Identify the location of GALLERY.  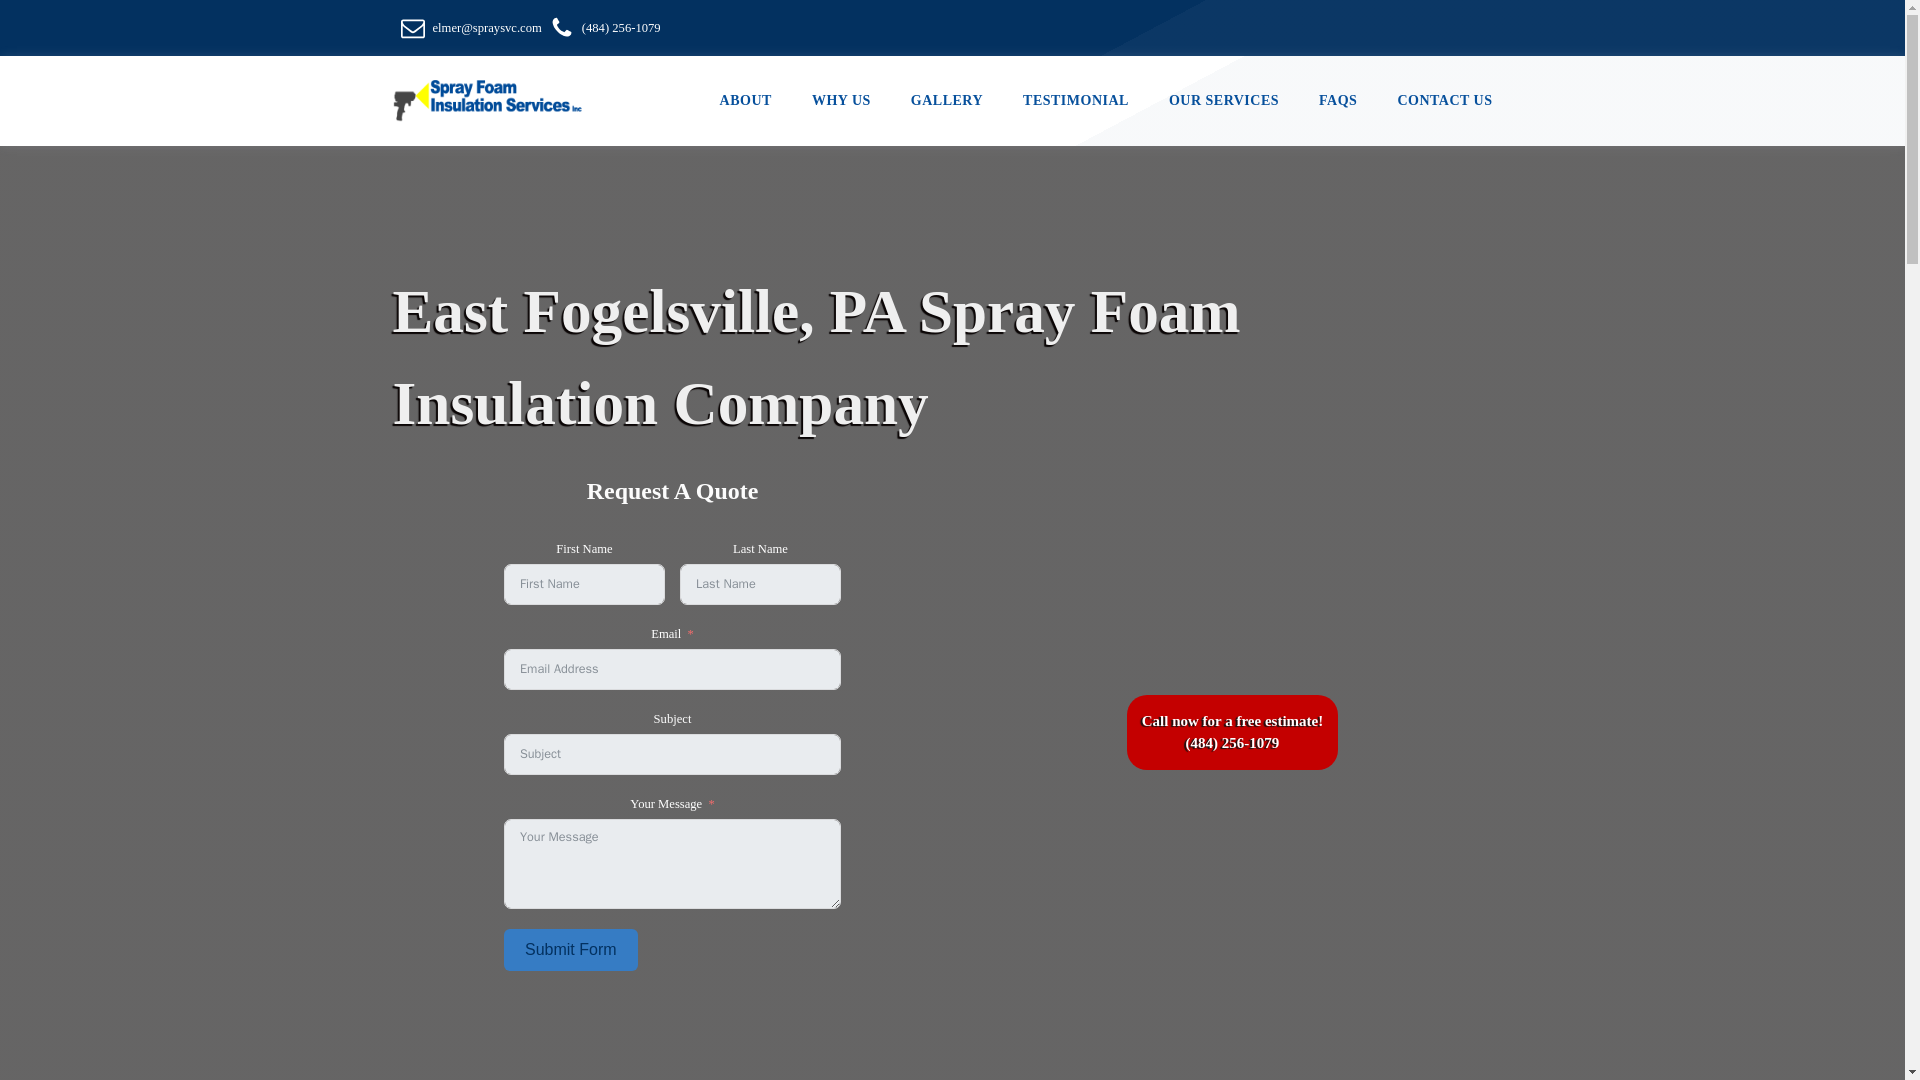
(946, 101).